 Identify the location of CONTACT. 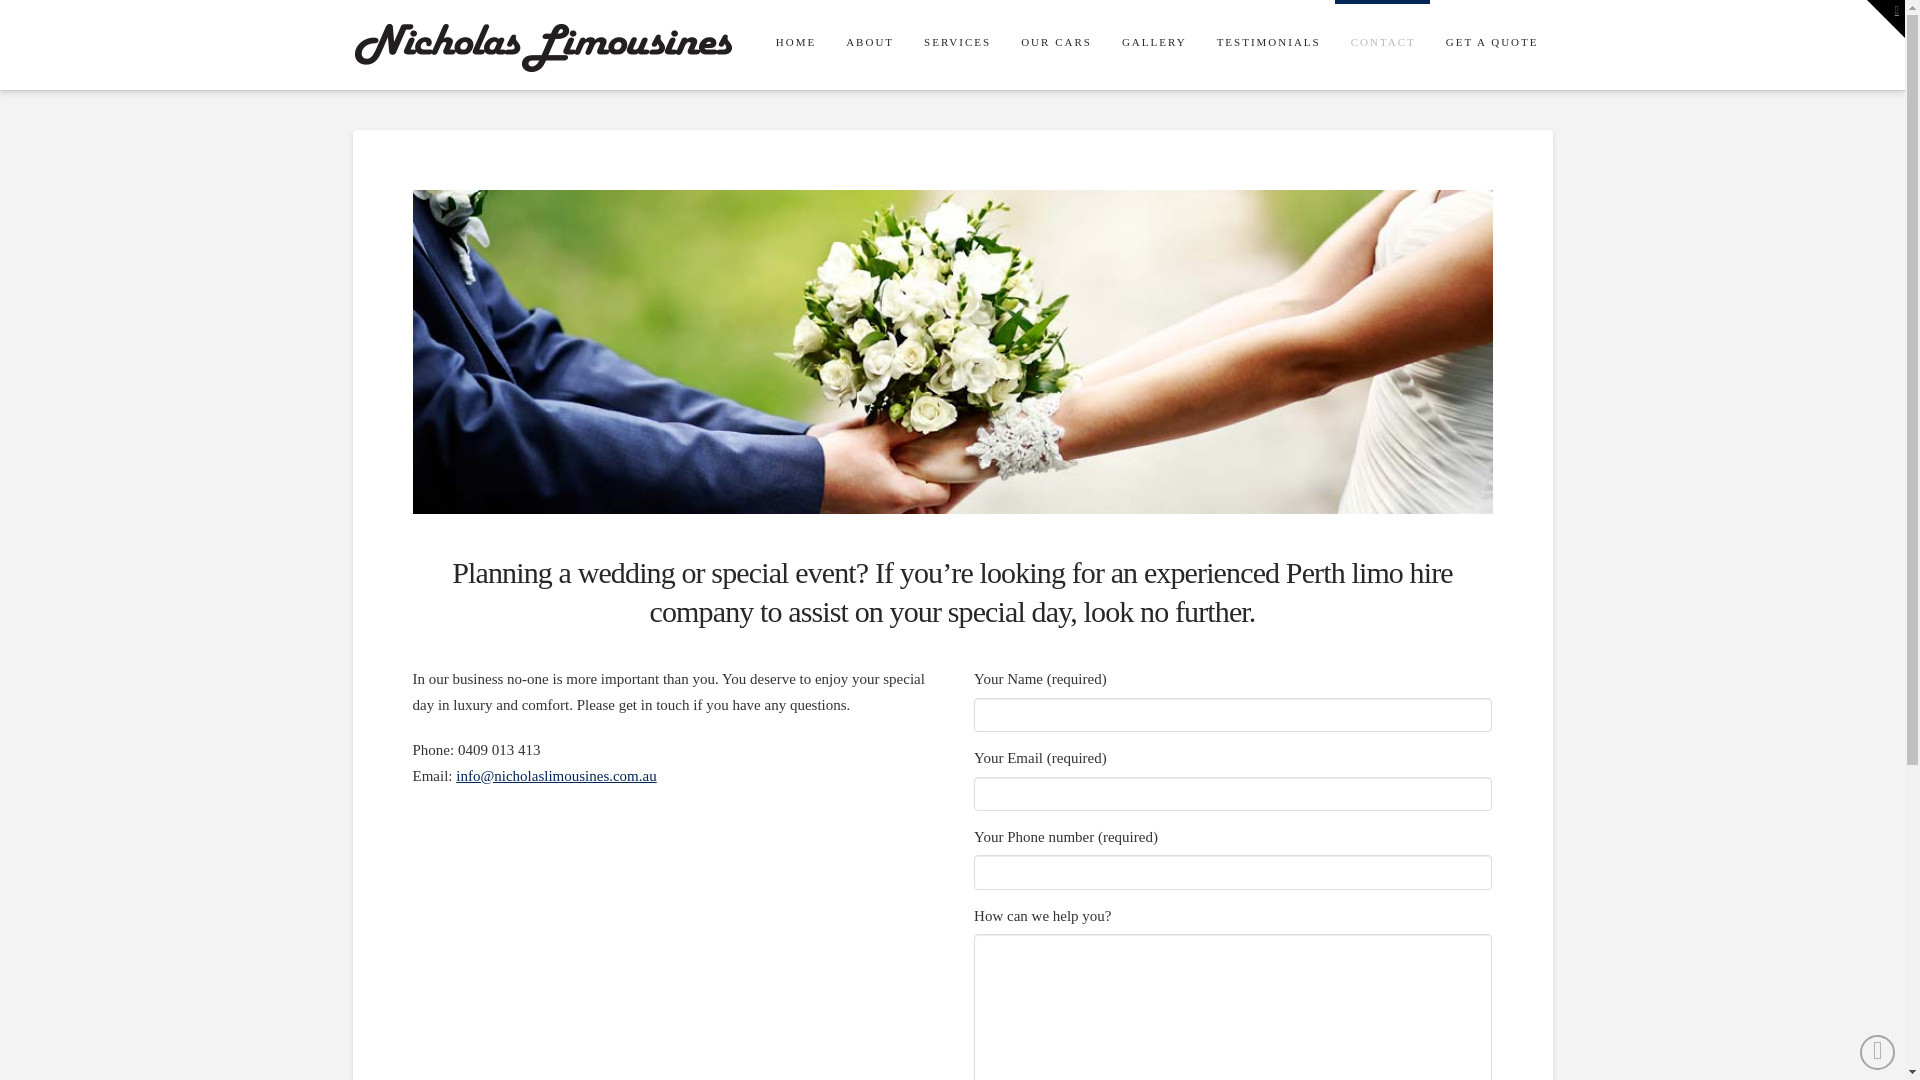
(1382, 45).